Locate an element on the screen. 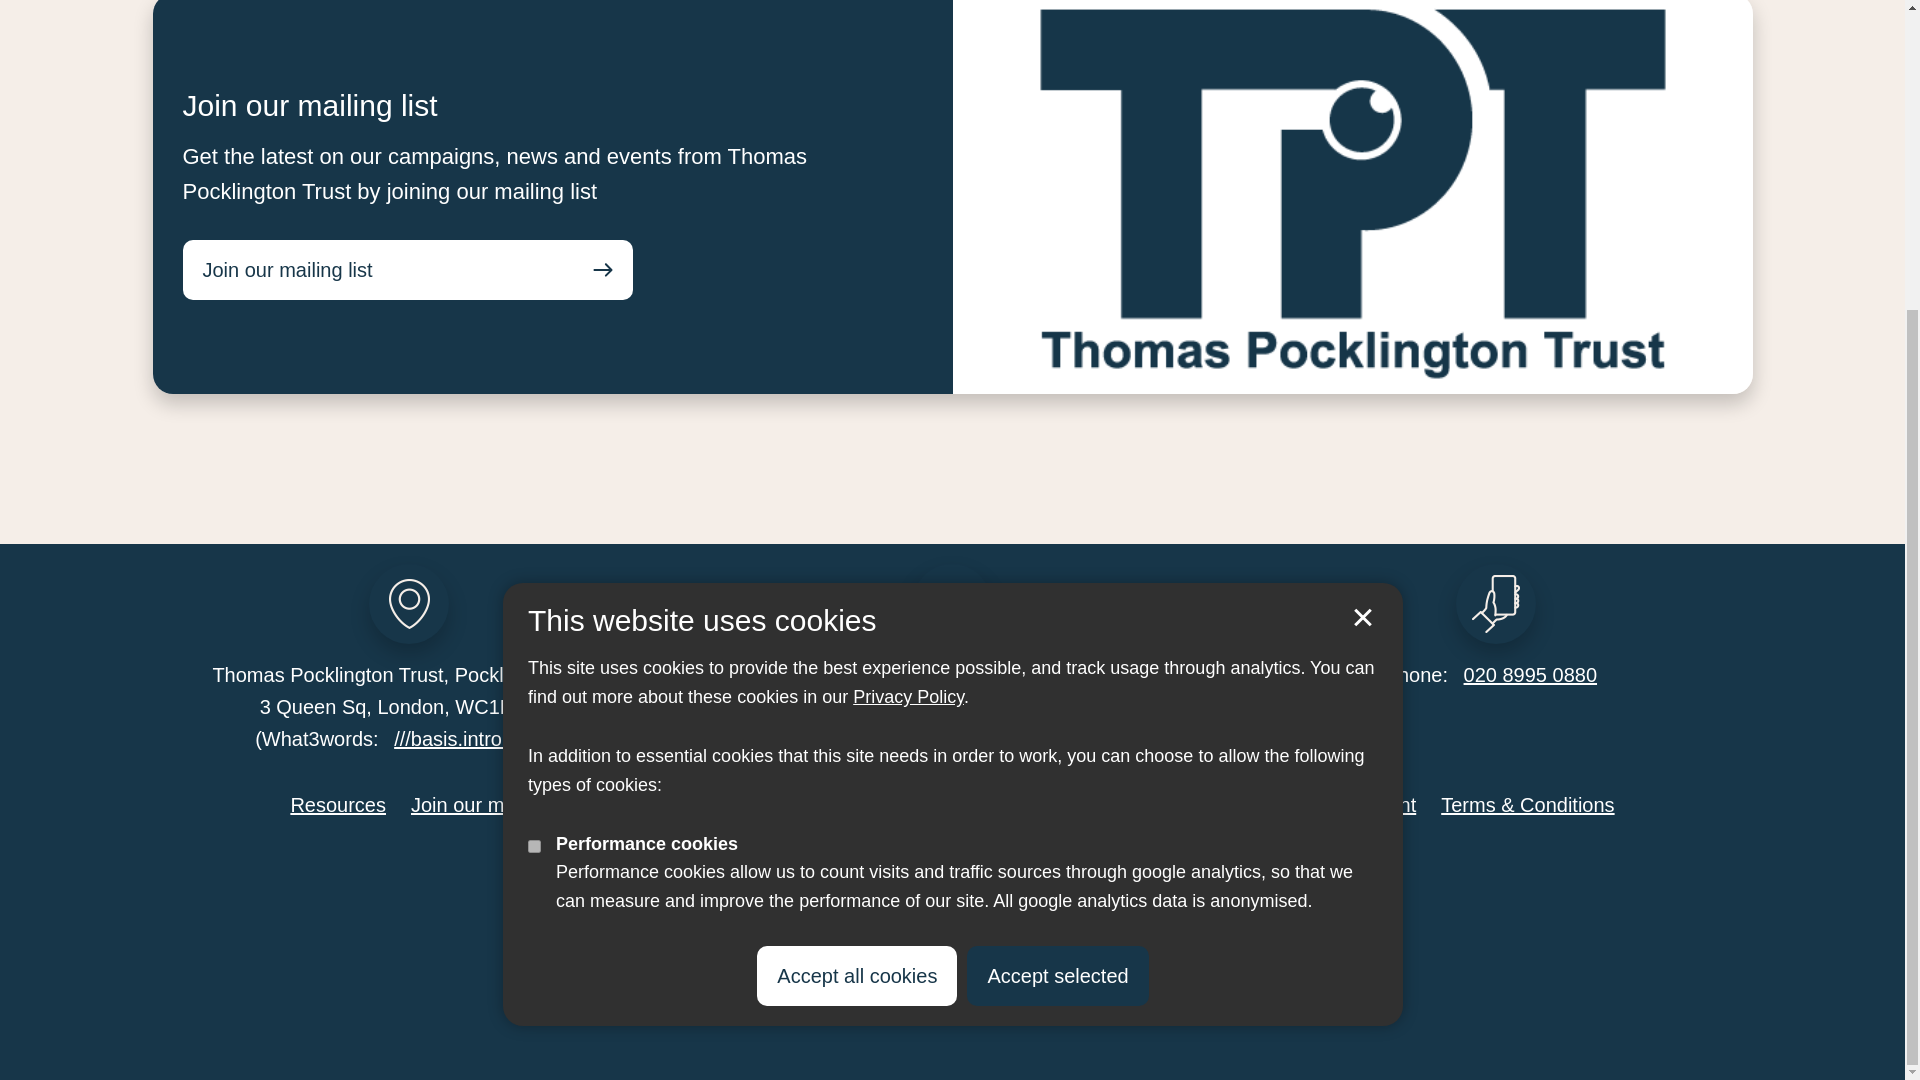  stats is located at coordinates (534, 426).